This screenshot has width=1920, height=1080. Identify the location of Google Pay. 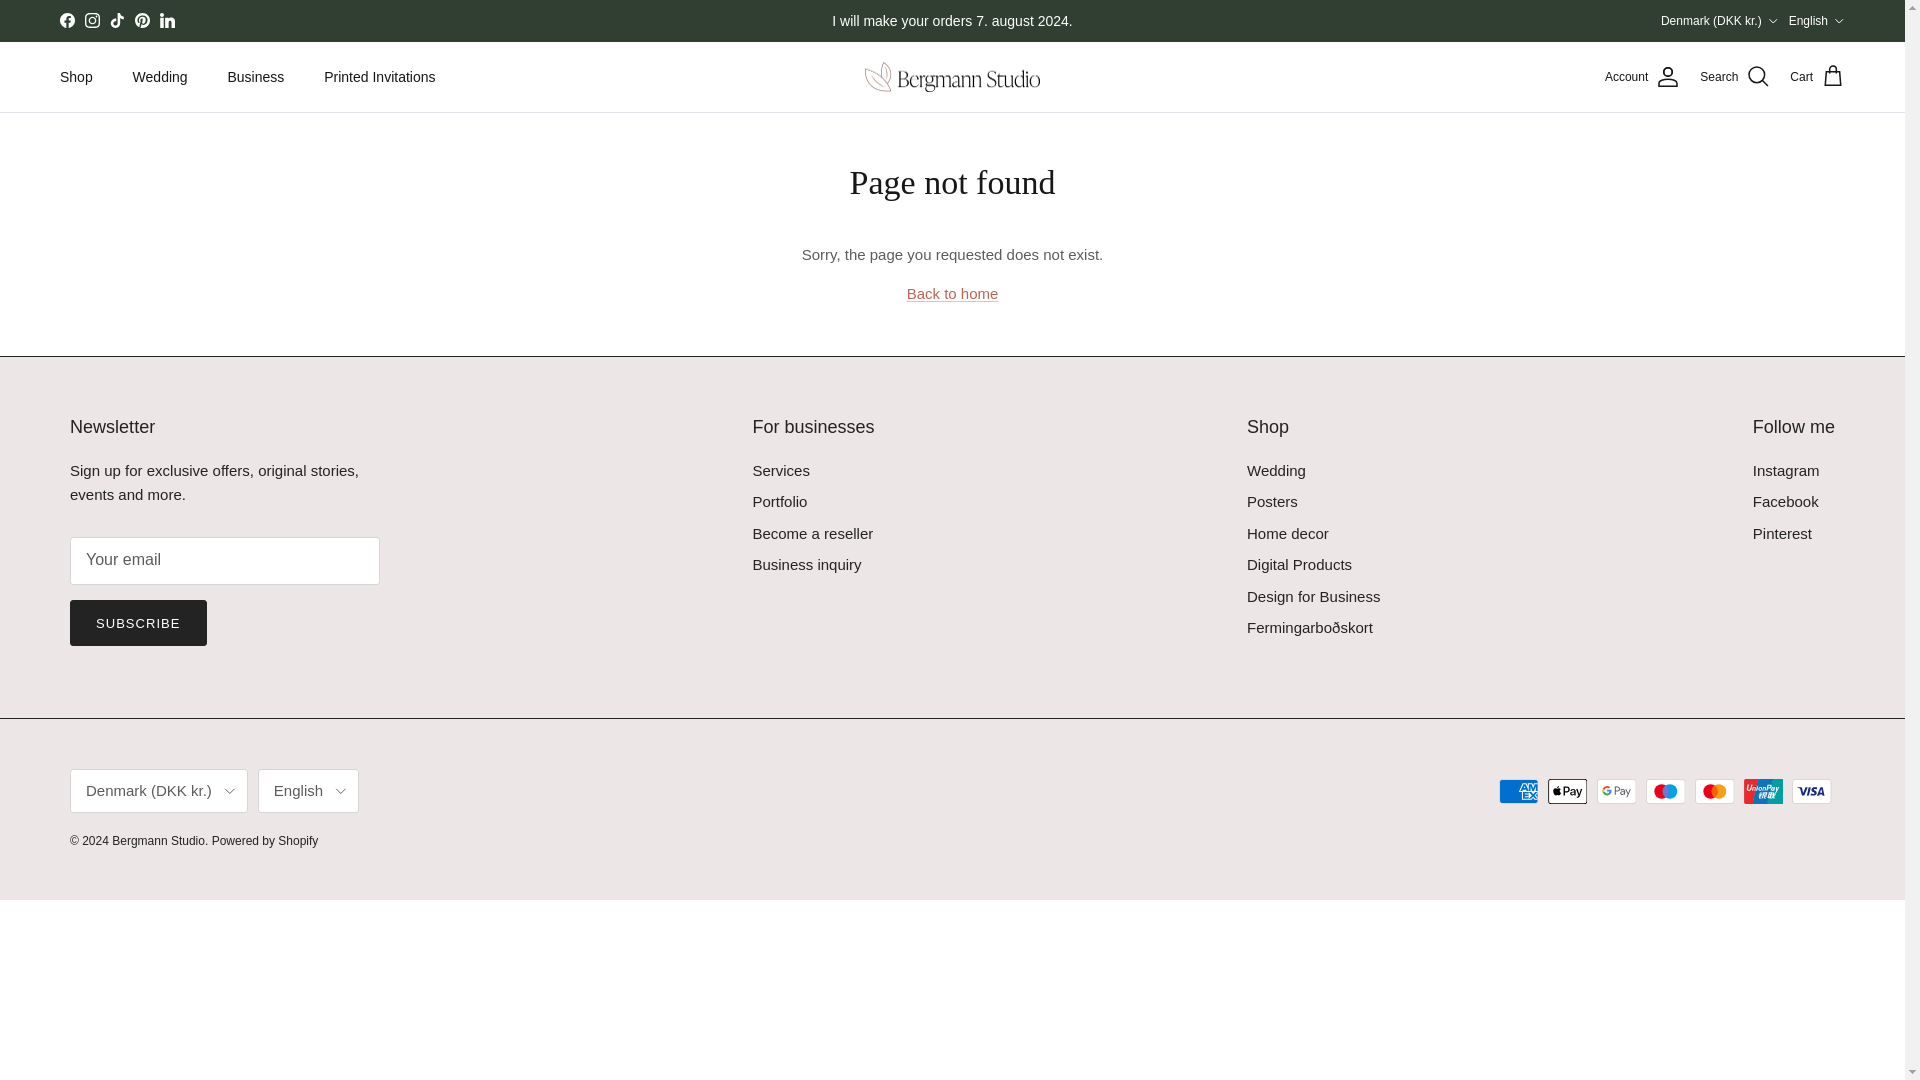
(1616, 790).